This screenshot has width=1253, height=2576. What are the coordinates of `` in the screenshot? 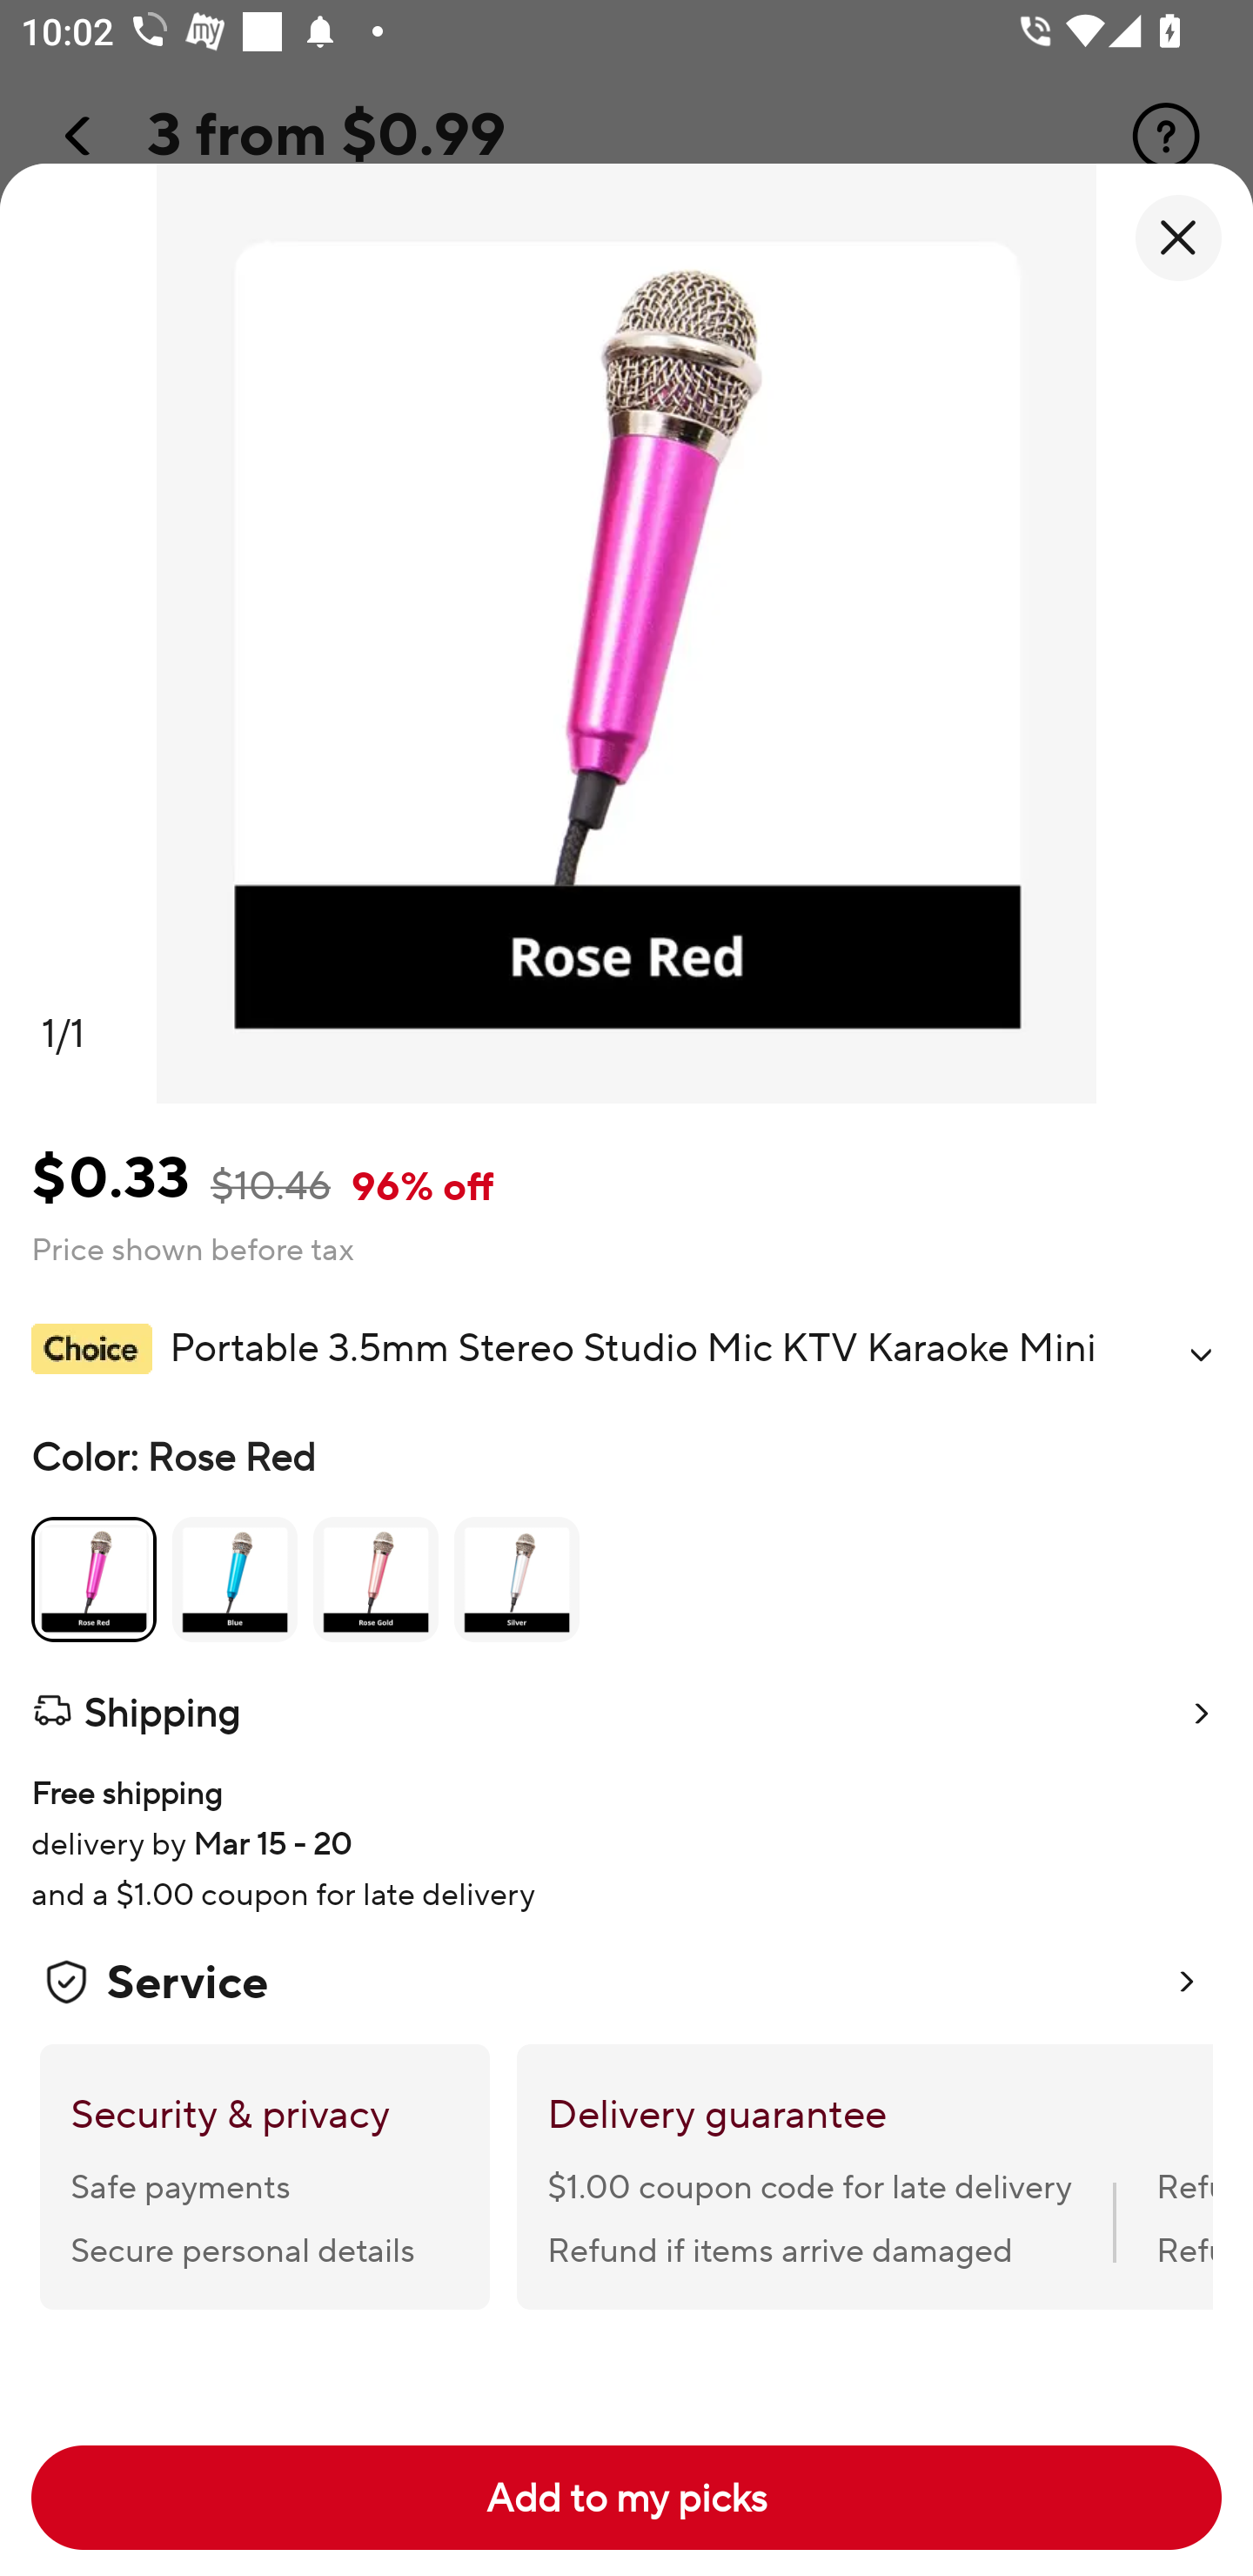 It's located at (1201, 1354).